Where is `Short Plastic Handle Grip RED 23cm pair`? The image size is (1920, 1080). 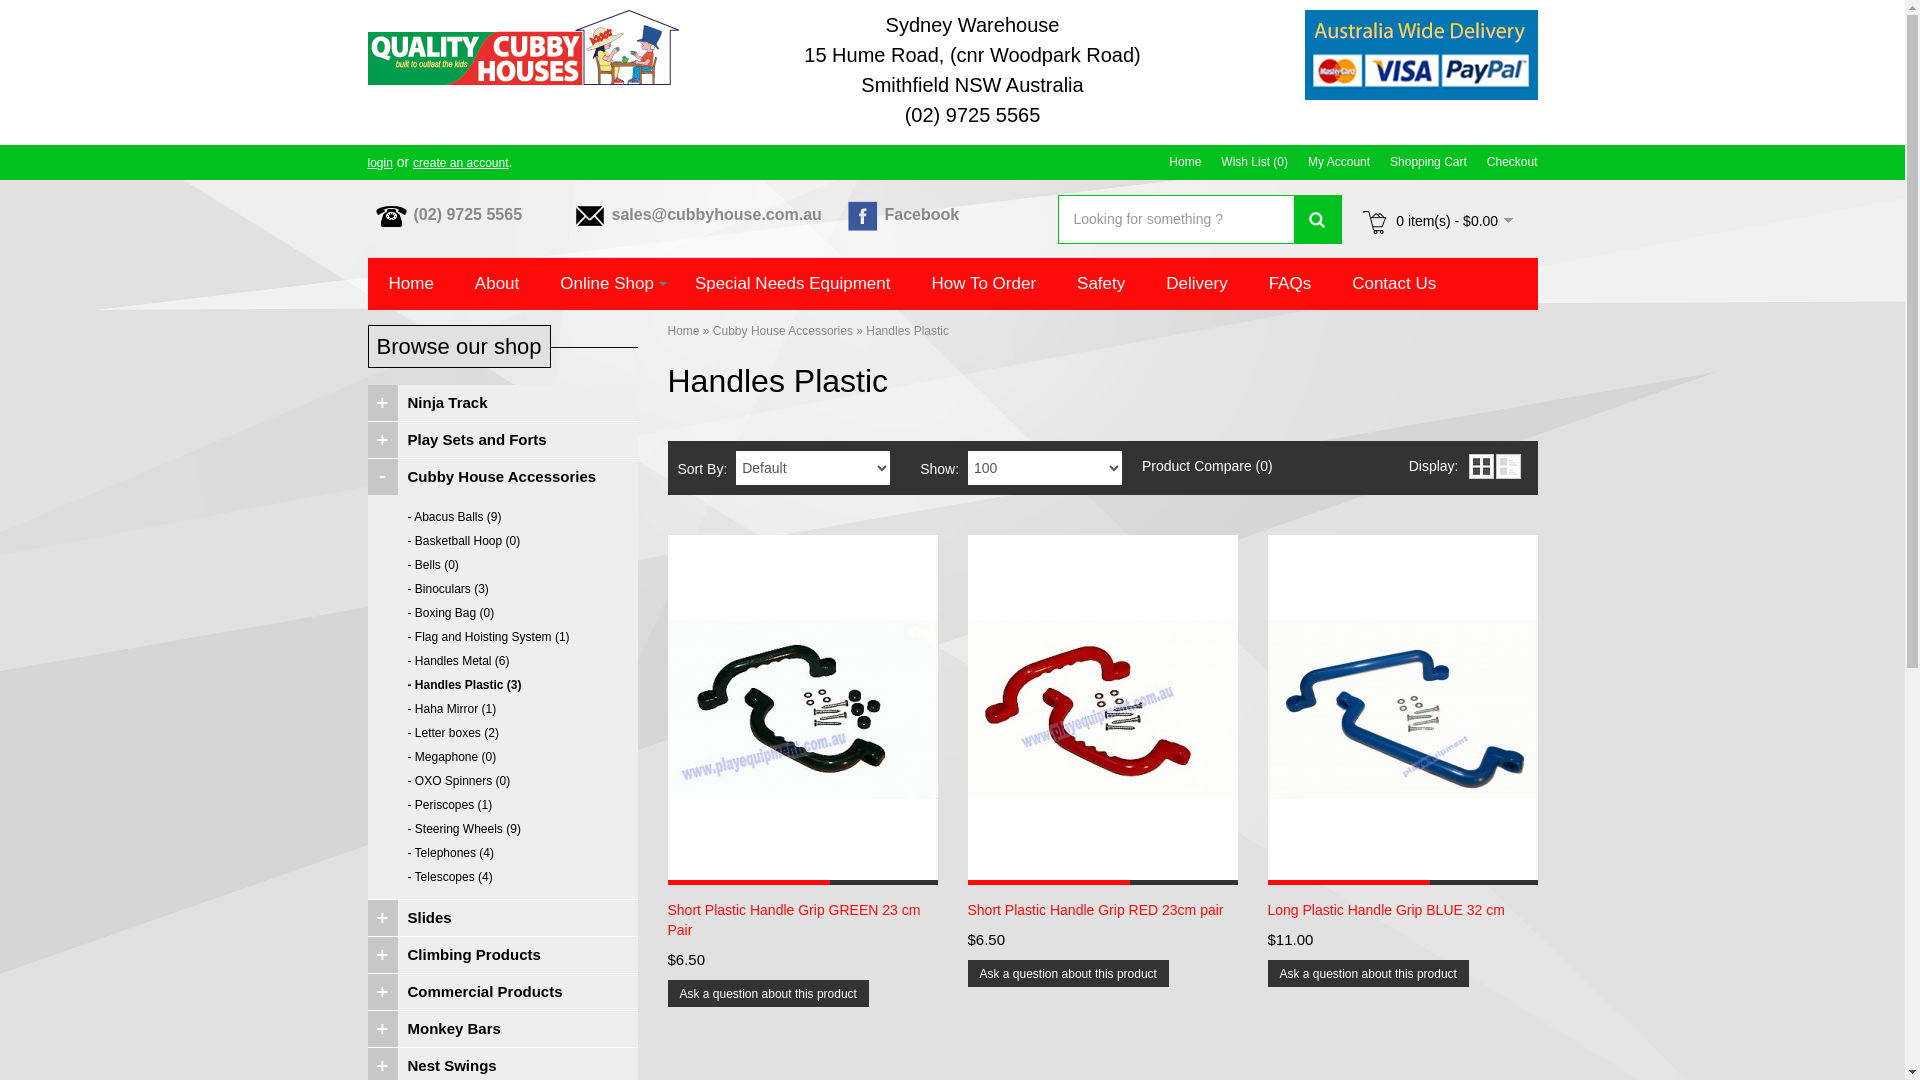
Short Plastic Handle Grip RED 23cm pair is located at coordinates (1103, 910).